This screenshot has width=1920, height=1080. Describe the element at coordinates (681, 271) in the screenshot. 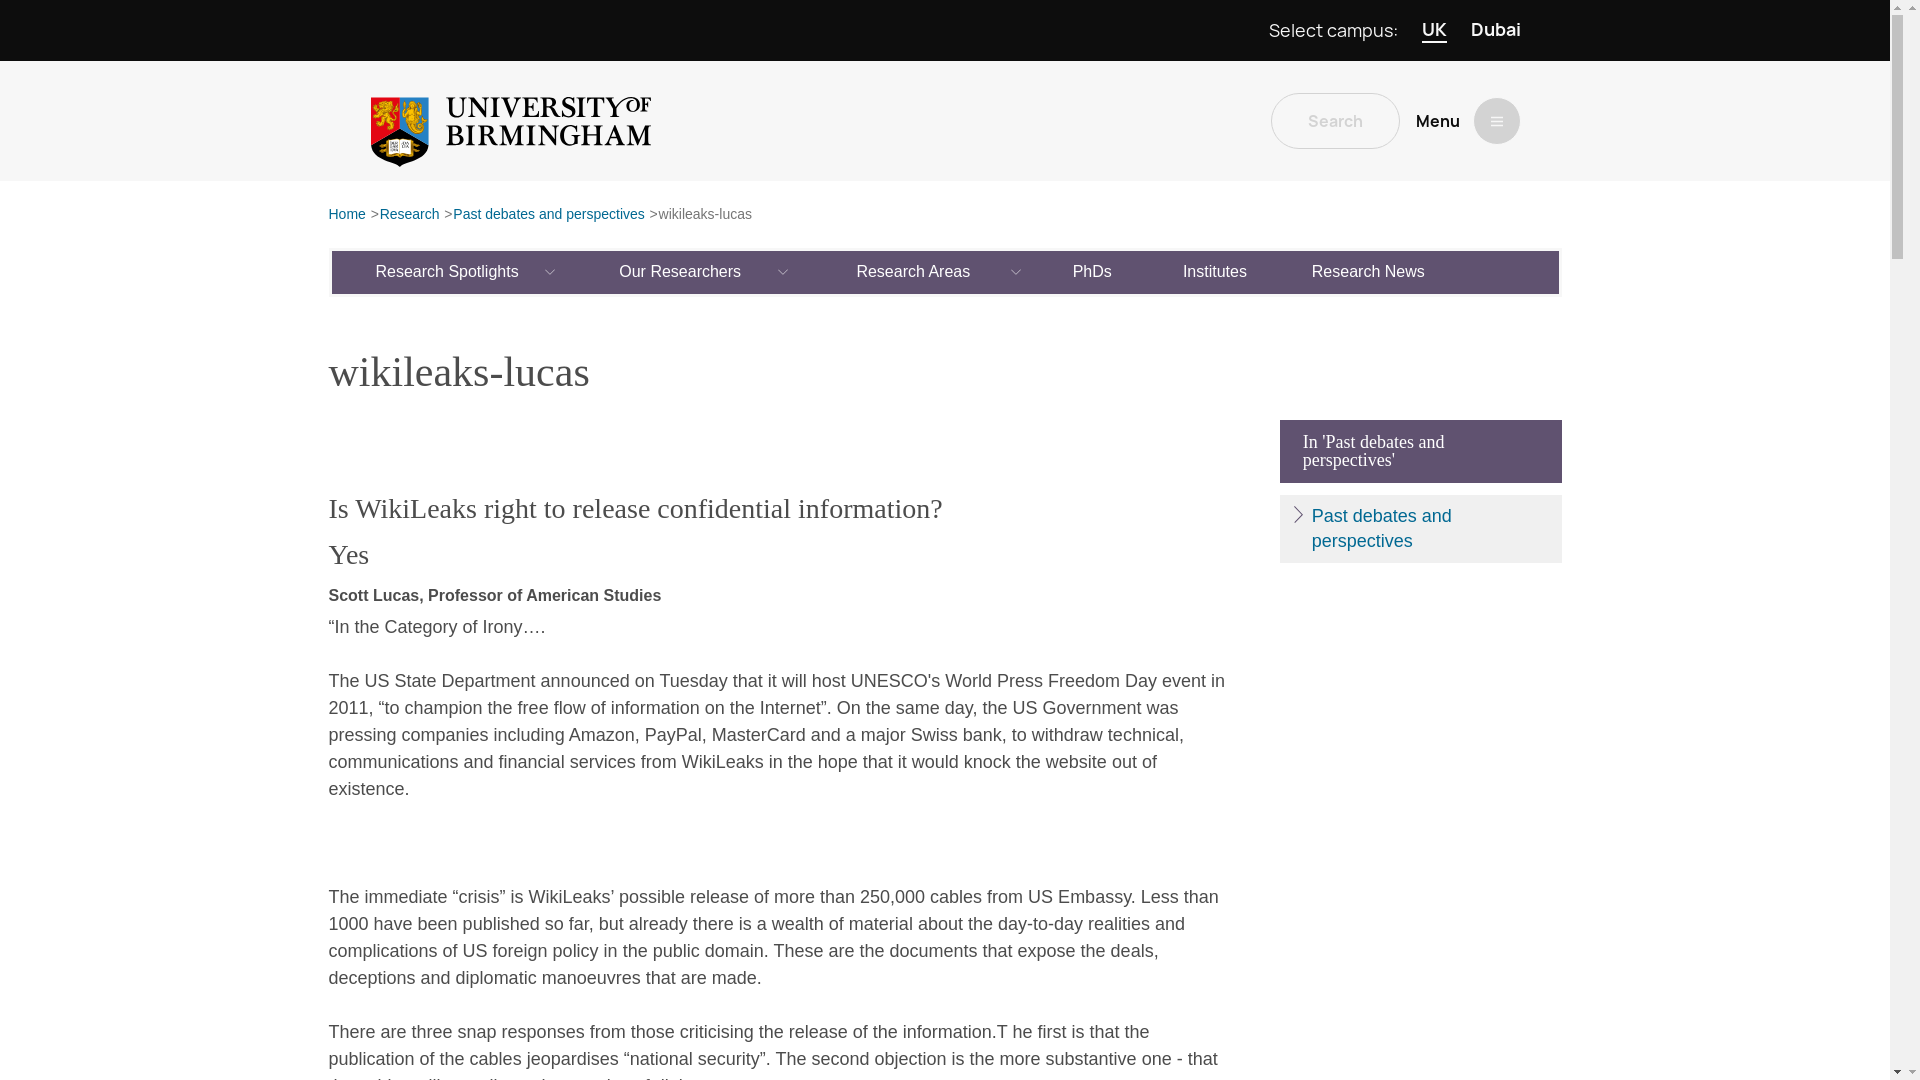

I see `Our Researchers` at that location.